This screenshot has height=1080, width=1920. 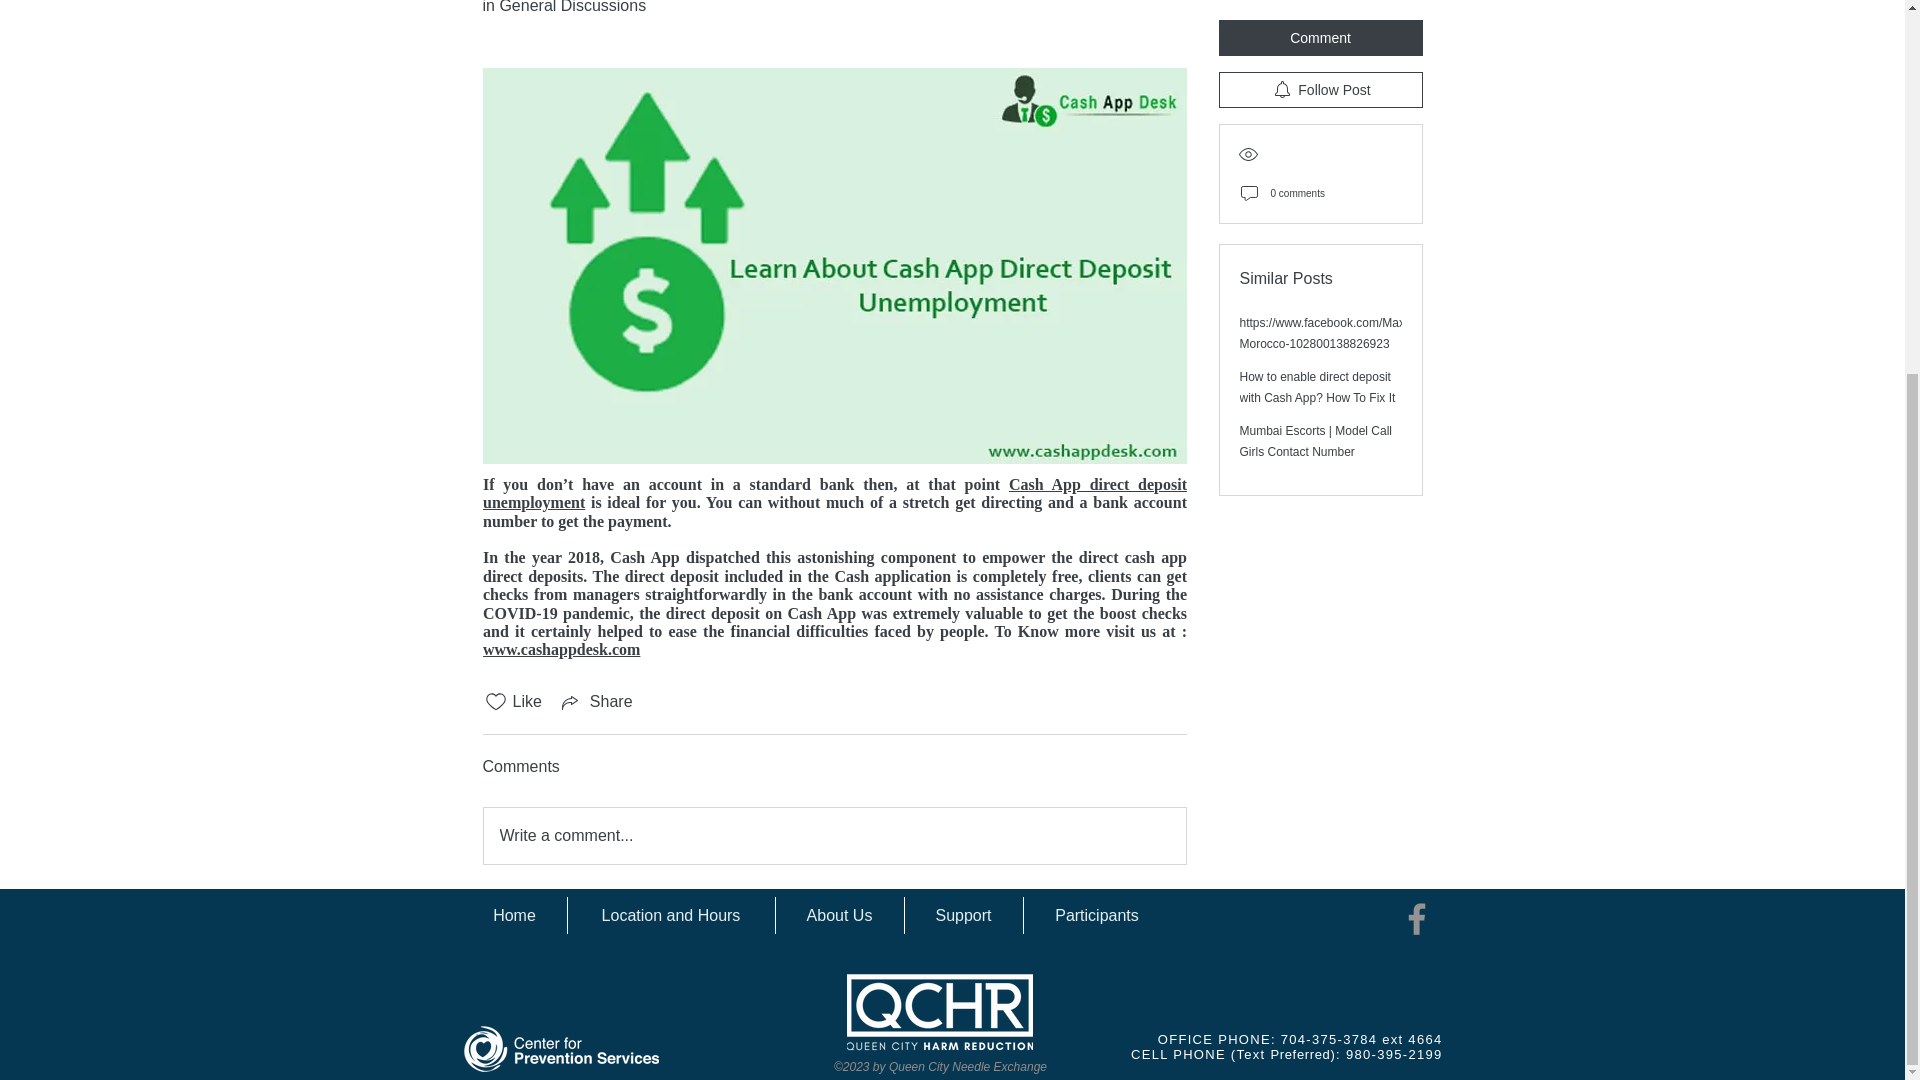 What do you see at coordinates (834, 836) in the screenshot?
I see `Write a comment...` at bounding box center [834, 836].